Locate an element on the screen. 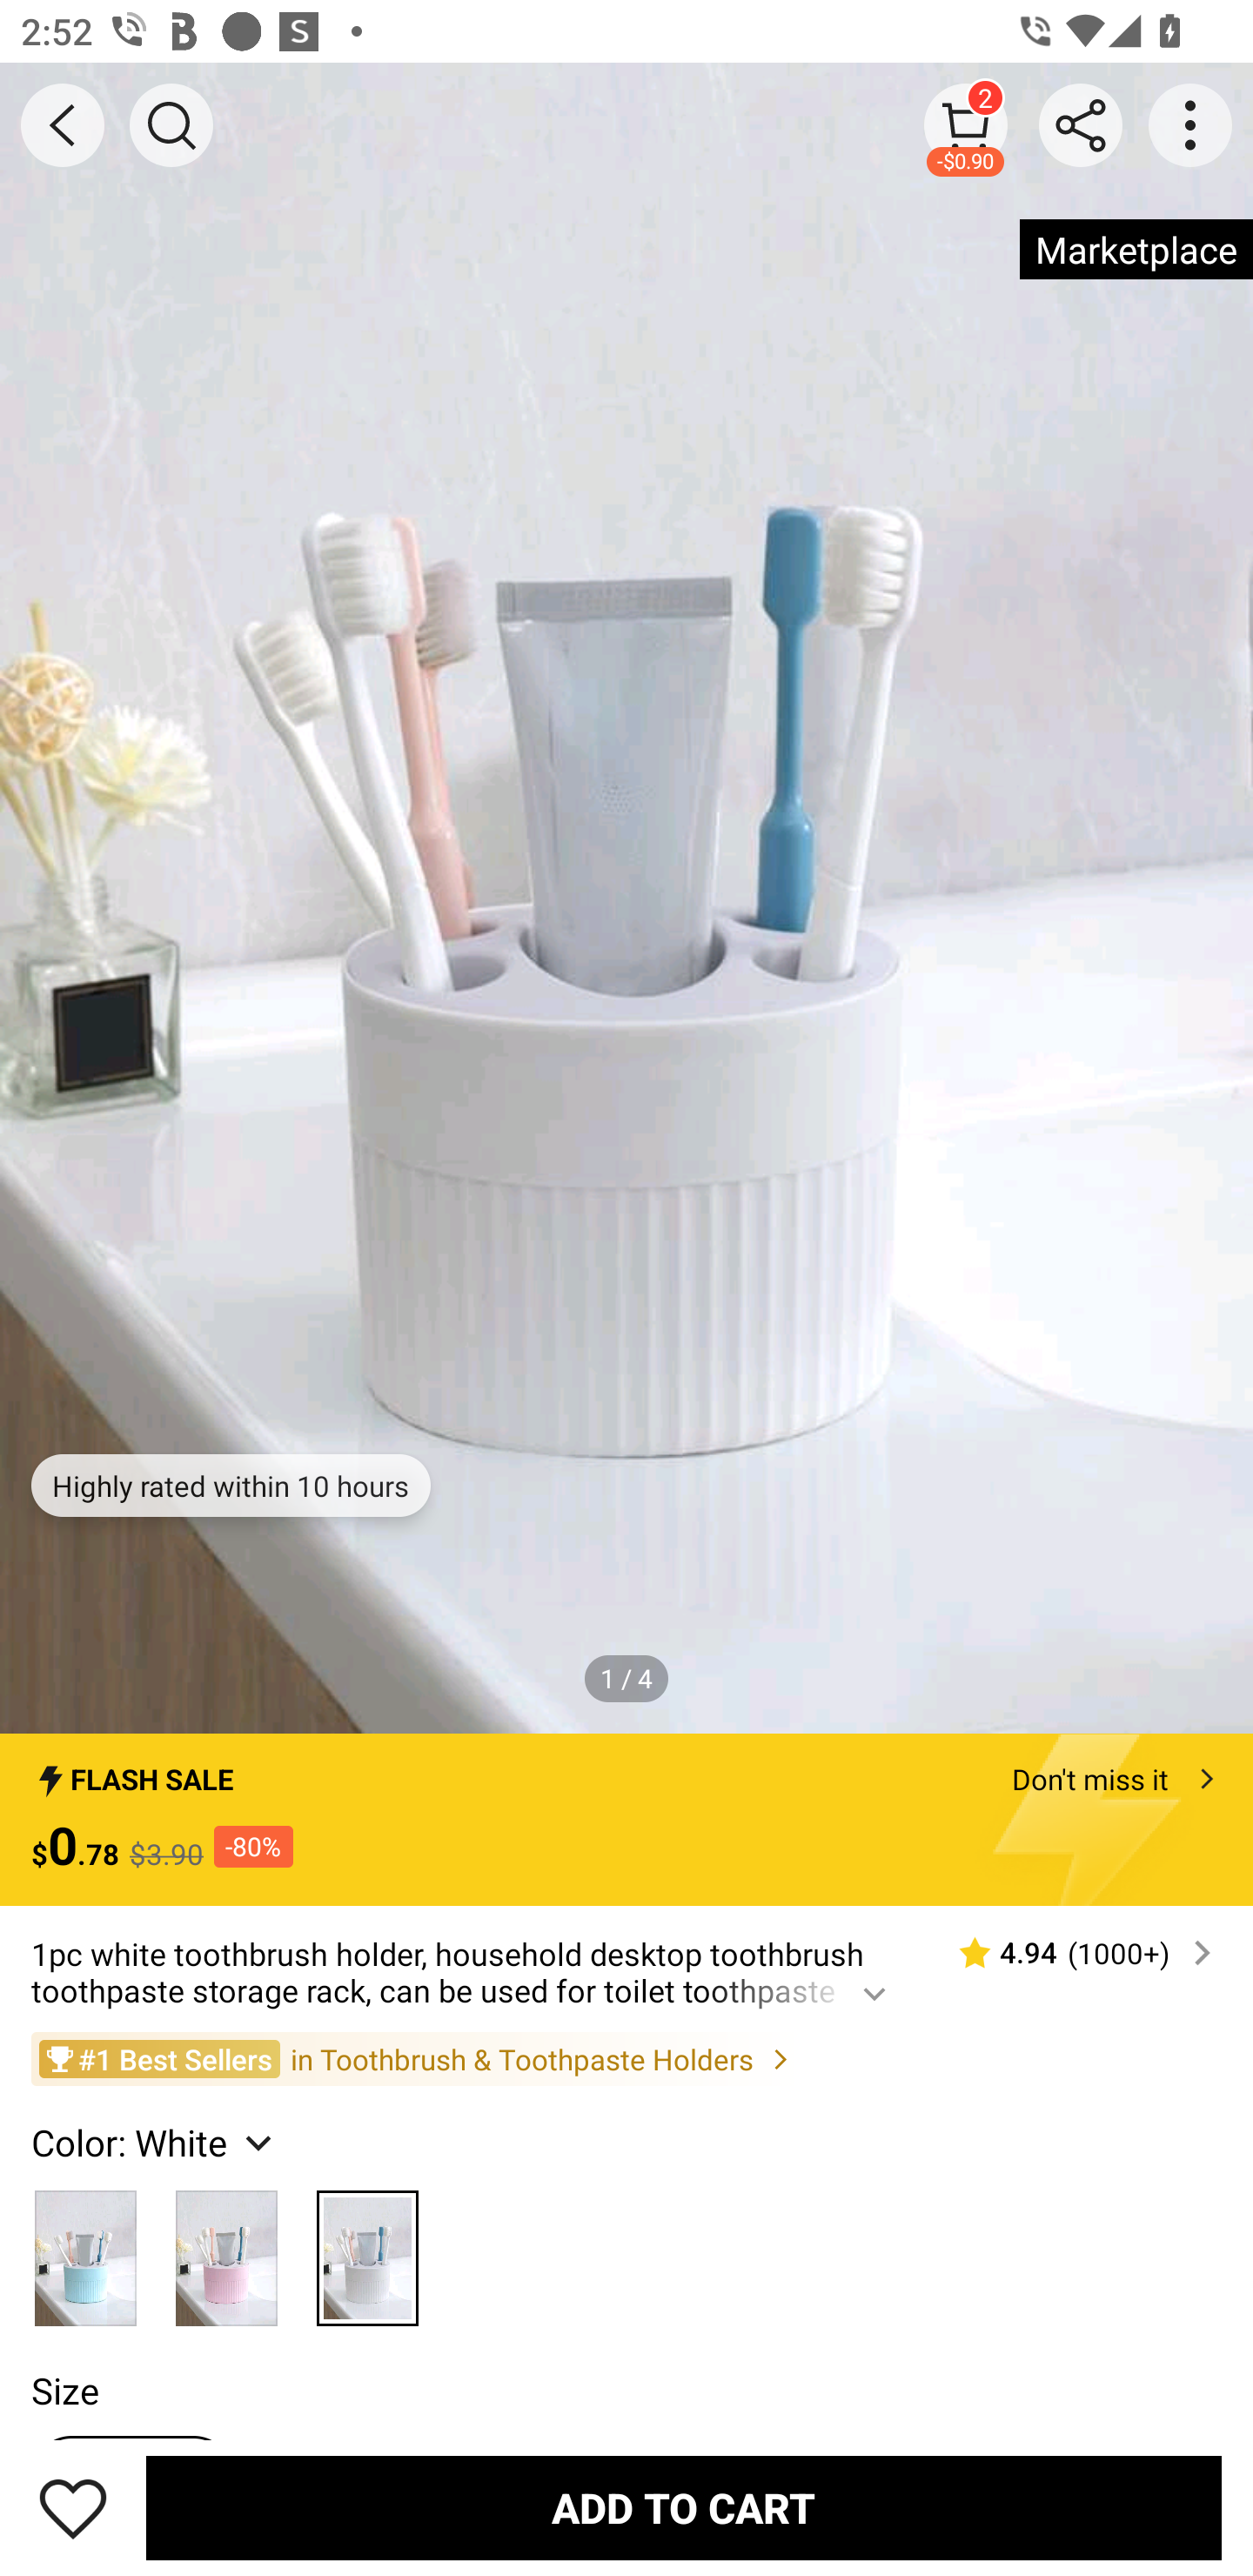 Image resolution: width=1253 pixels, height=2576 pixels. ADD TO CART is located at coordinates (684, 2507).